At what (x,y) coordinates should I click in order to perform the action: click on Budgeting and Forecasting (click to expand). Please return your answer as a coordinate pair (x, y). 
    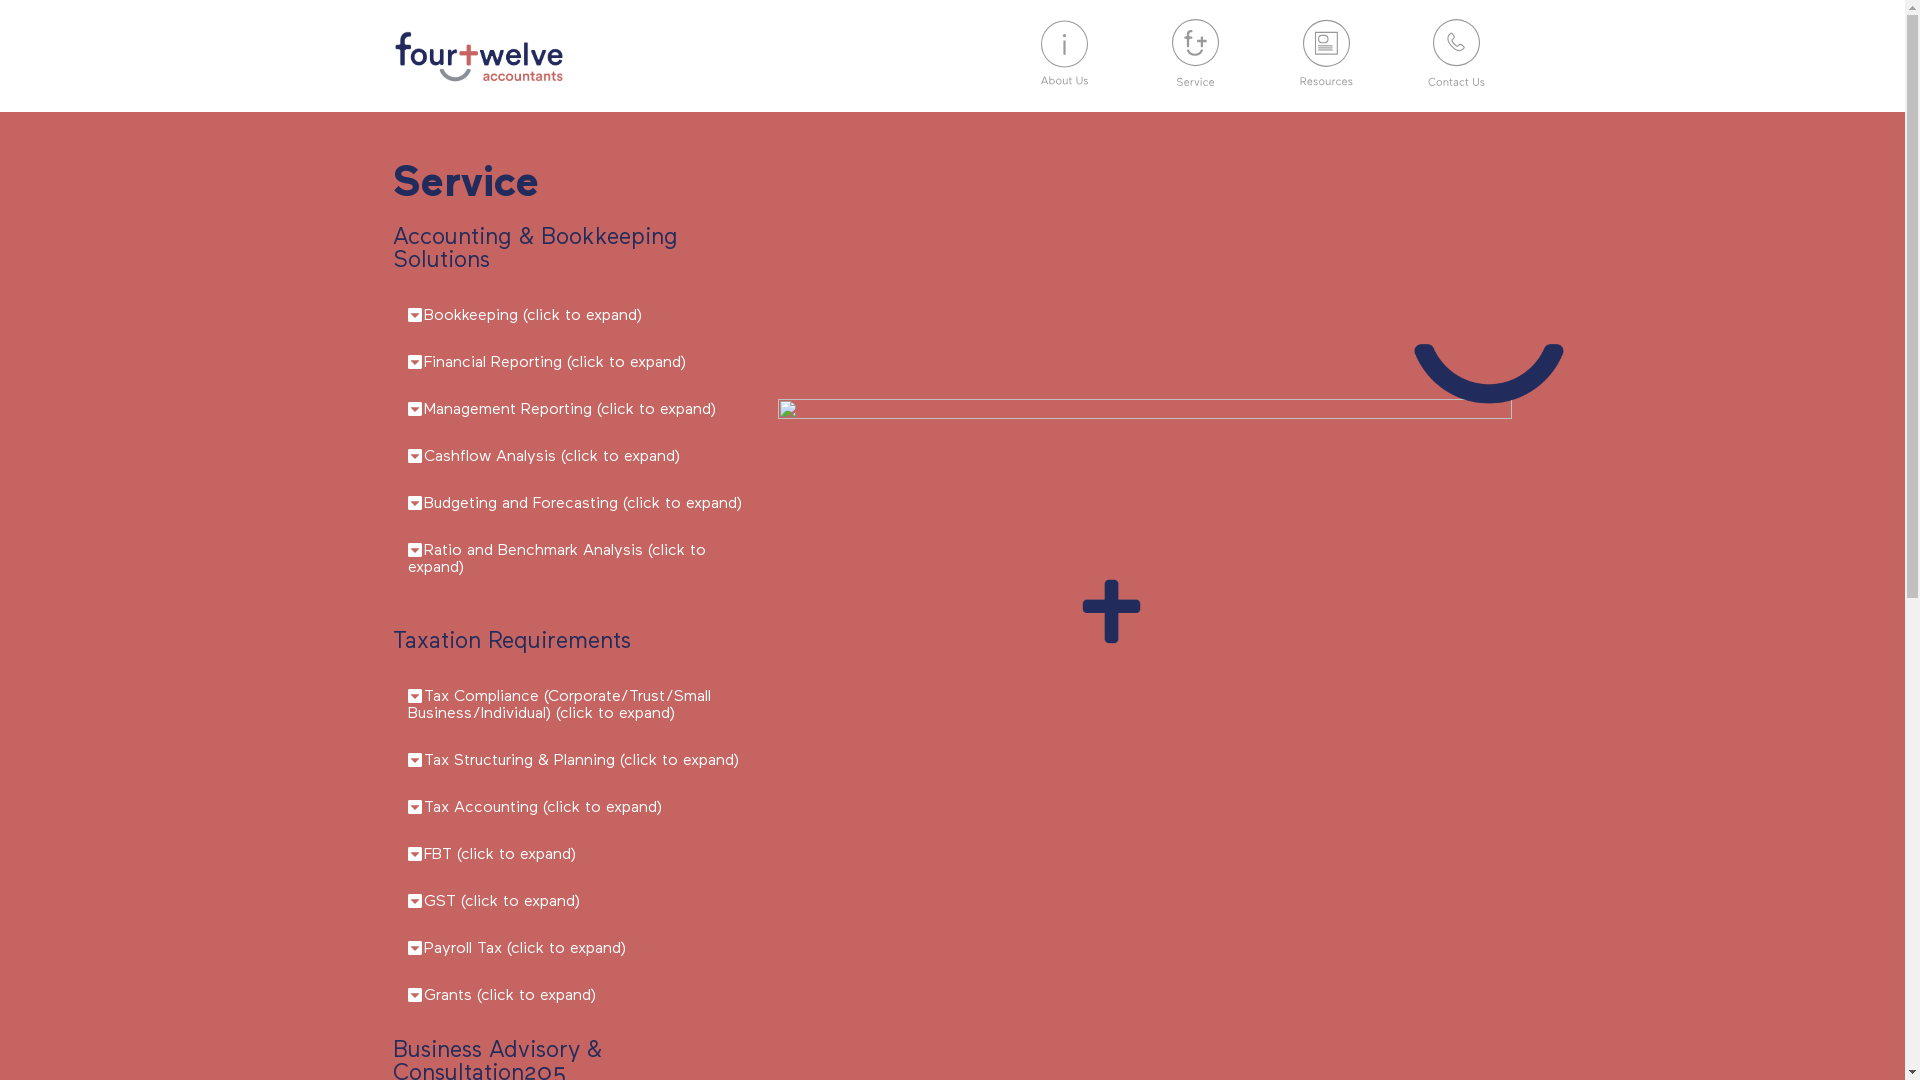
    Looking at the image, I should click on (583, 504).